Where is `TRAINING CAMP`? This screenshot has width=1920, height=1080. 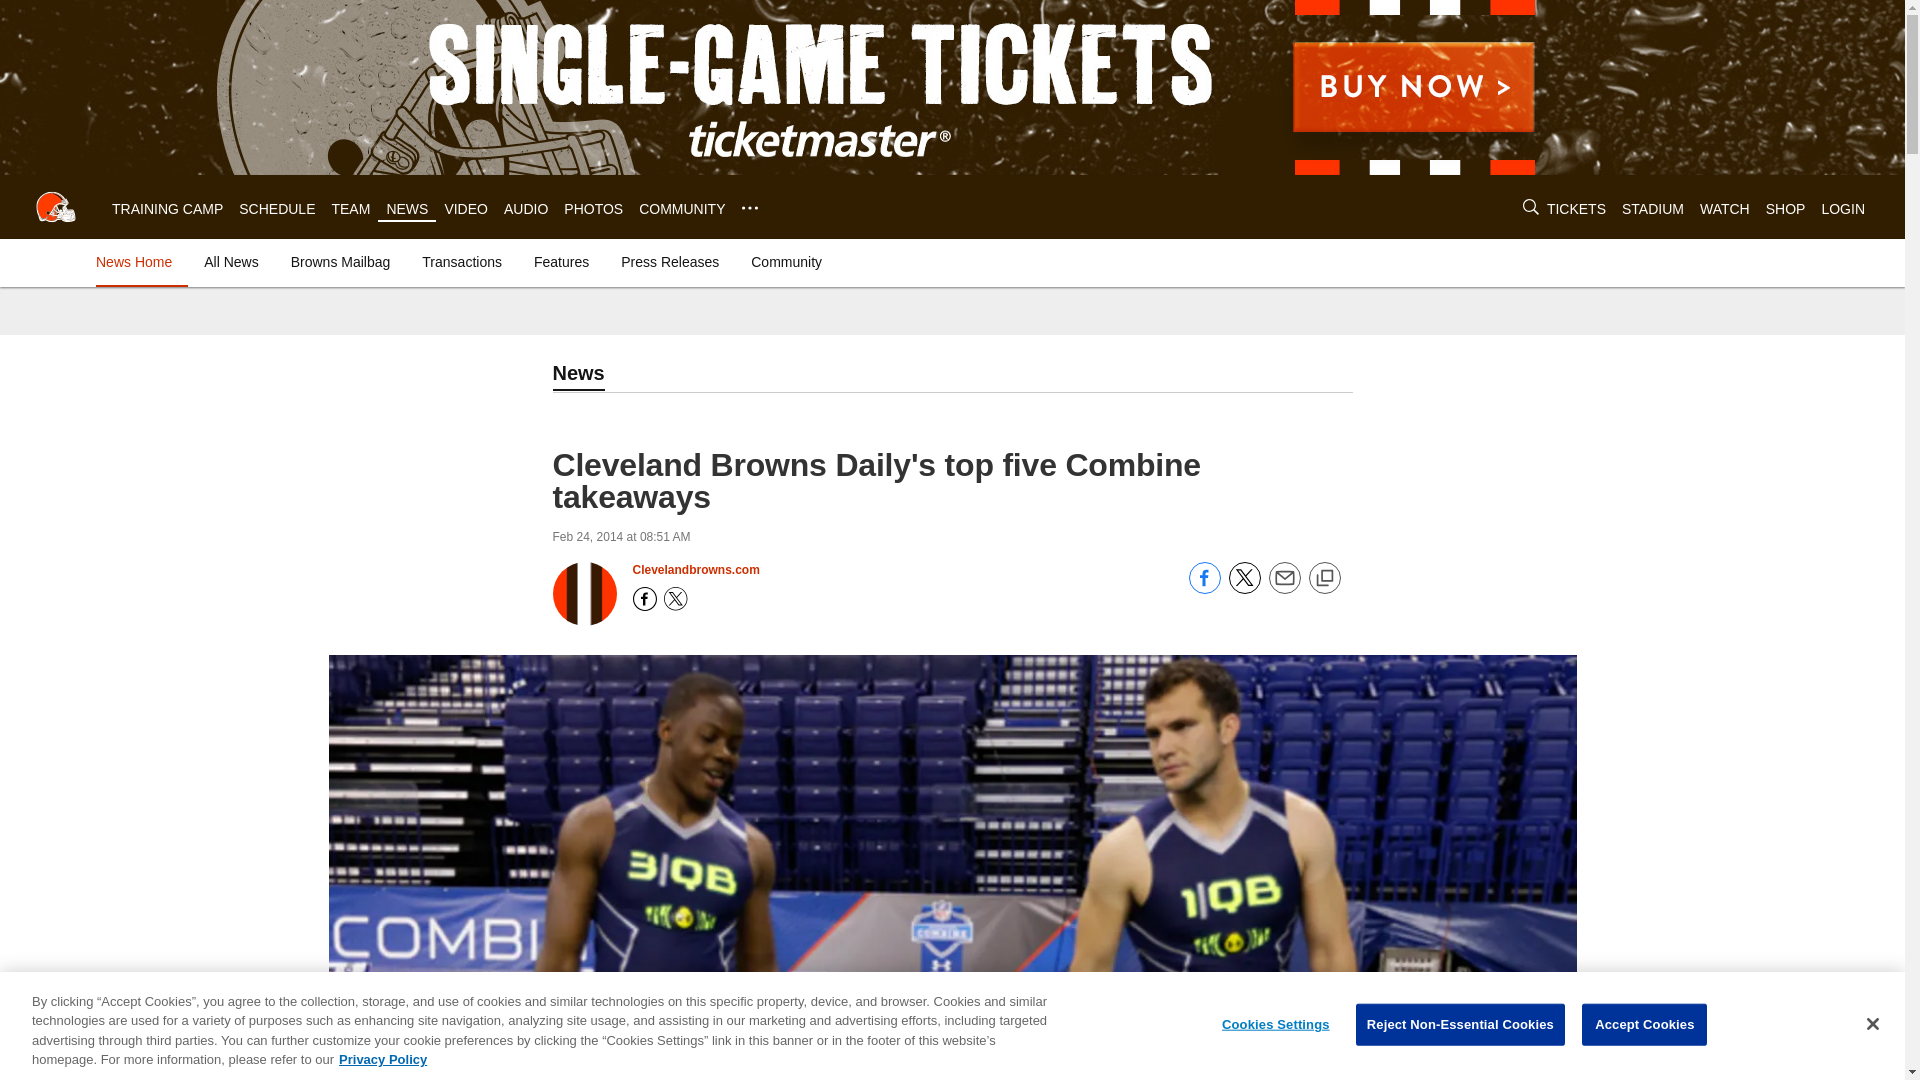 TRAINING CAMP is located at coordinates (166, 208).